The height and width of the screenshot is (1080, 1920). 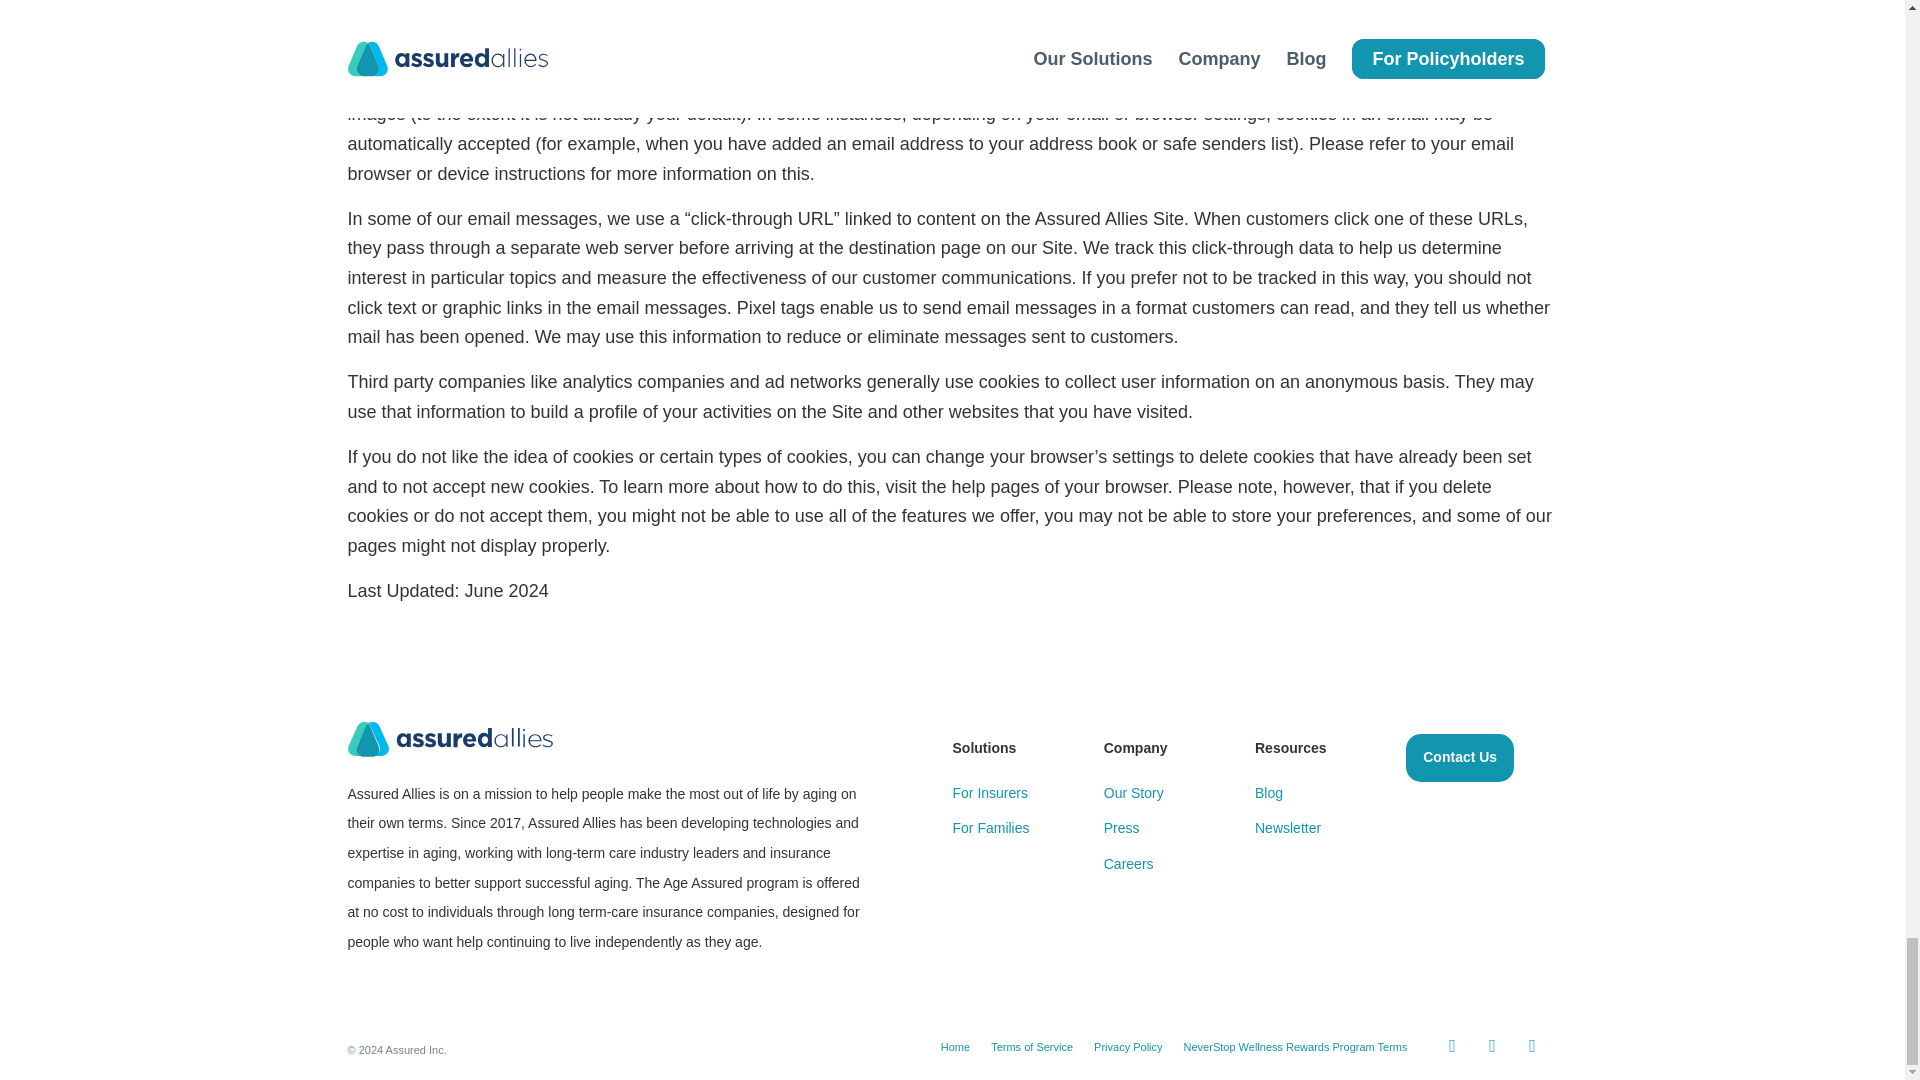 What do you see at coordinates (1296, 1047) in the screenshot?
I see `NeverStop Wellness Rewards Program Terms` at bounding box center [1296, 1047].